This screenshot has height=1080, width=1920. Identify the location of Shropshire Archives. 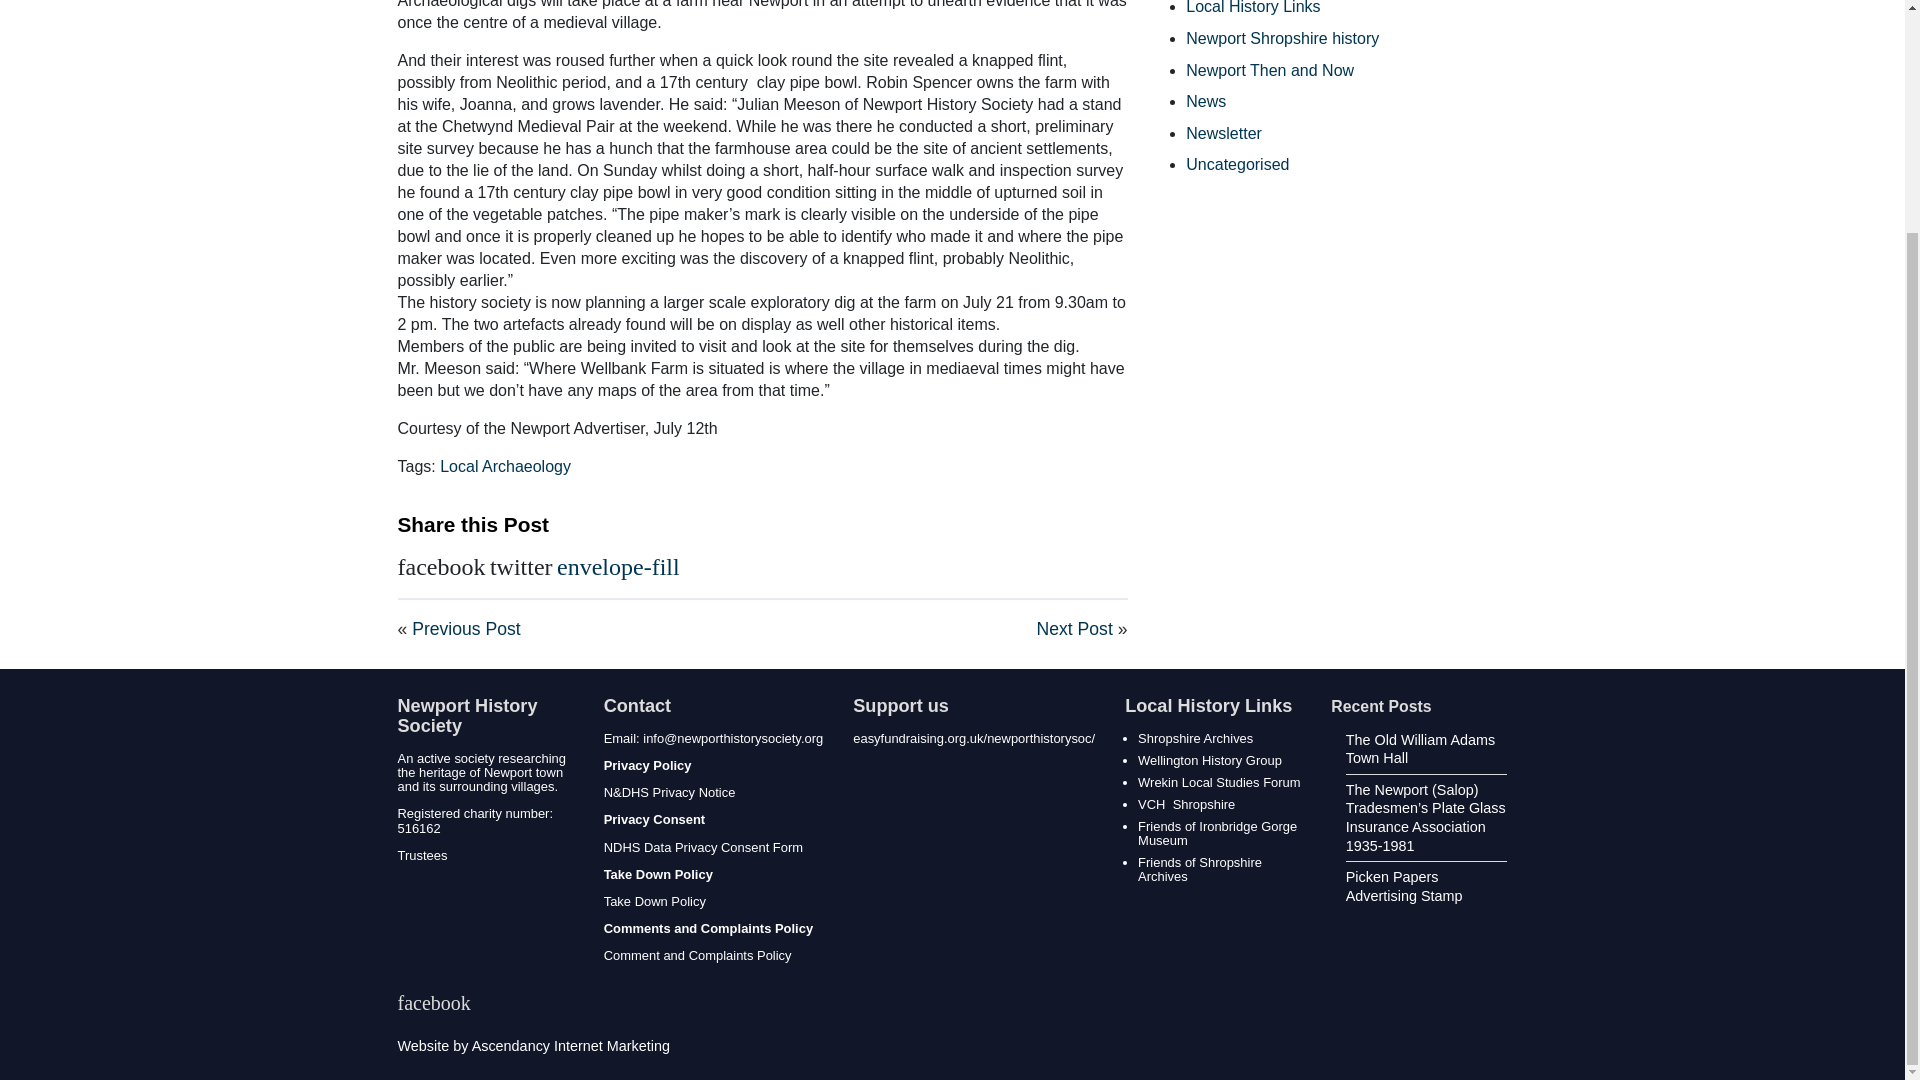
(1196, 738).